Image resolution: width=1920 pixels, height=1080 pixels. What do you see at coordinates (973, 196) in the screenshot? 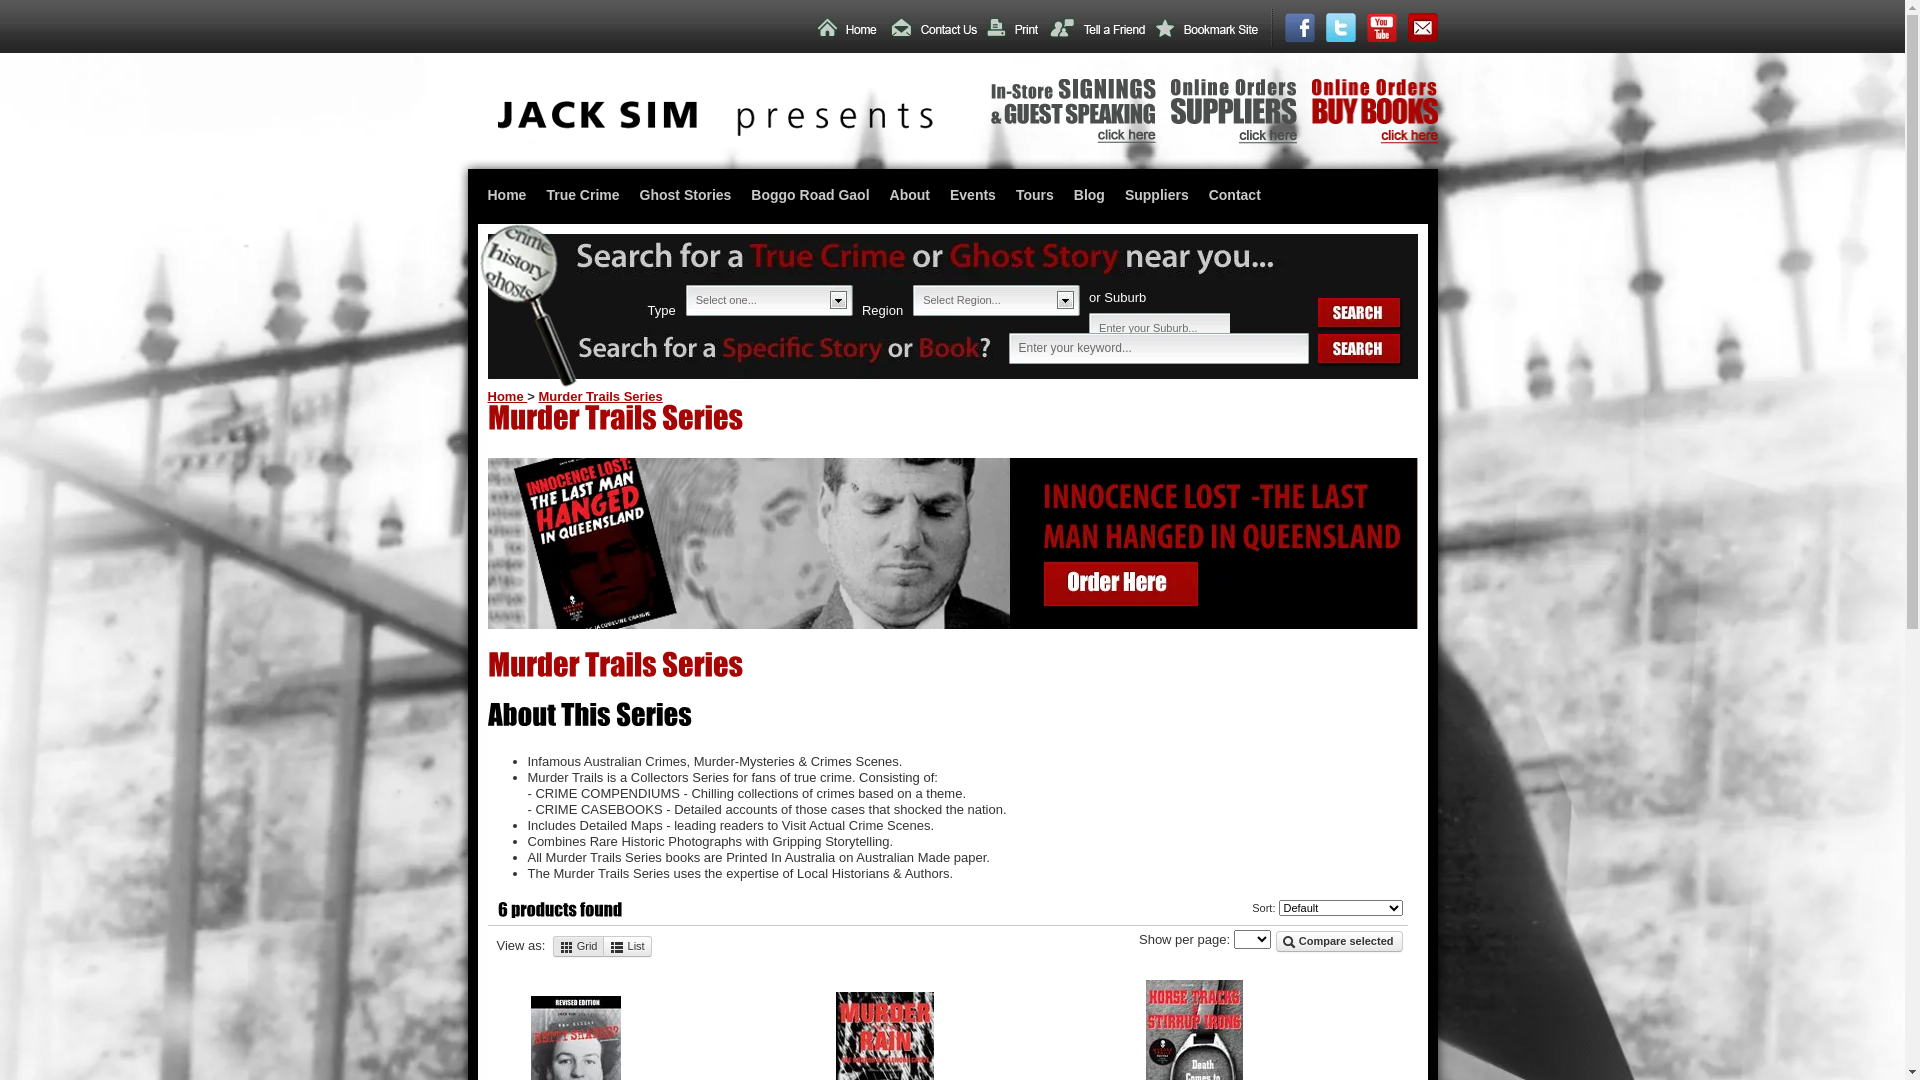
I see `Events` at bounding box center [973, 196].